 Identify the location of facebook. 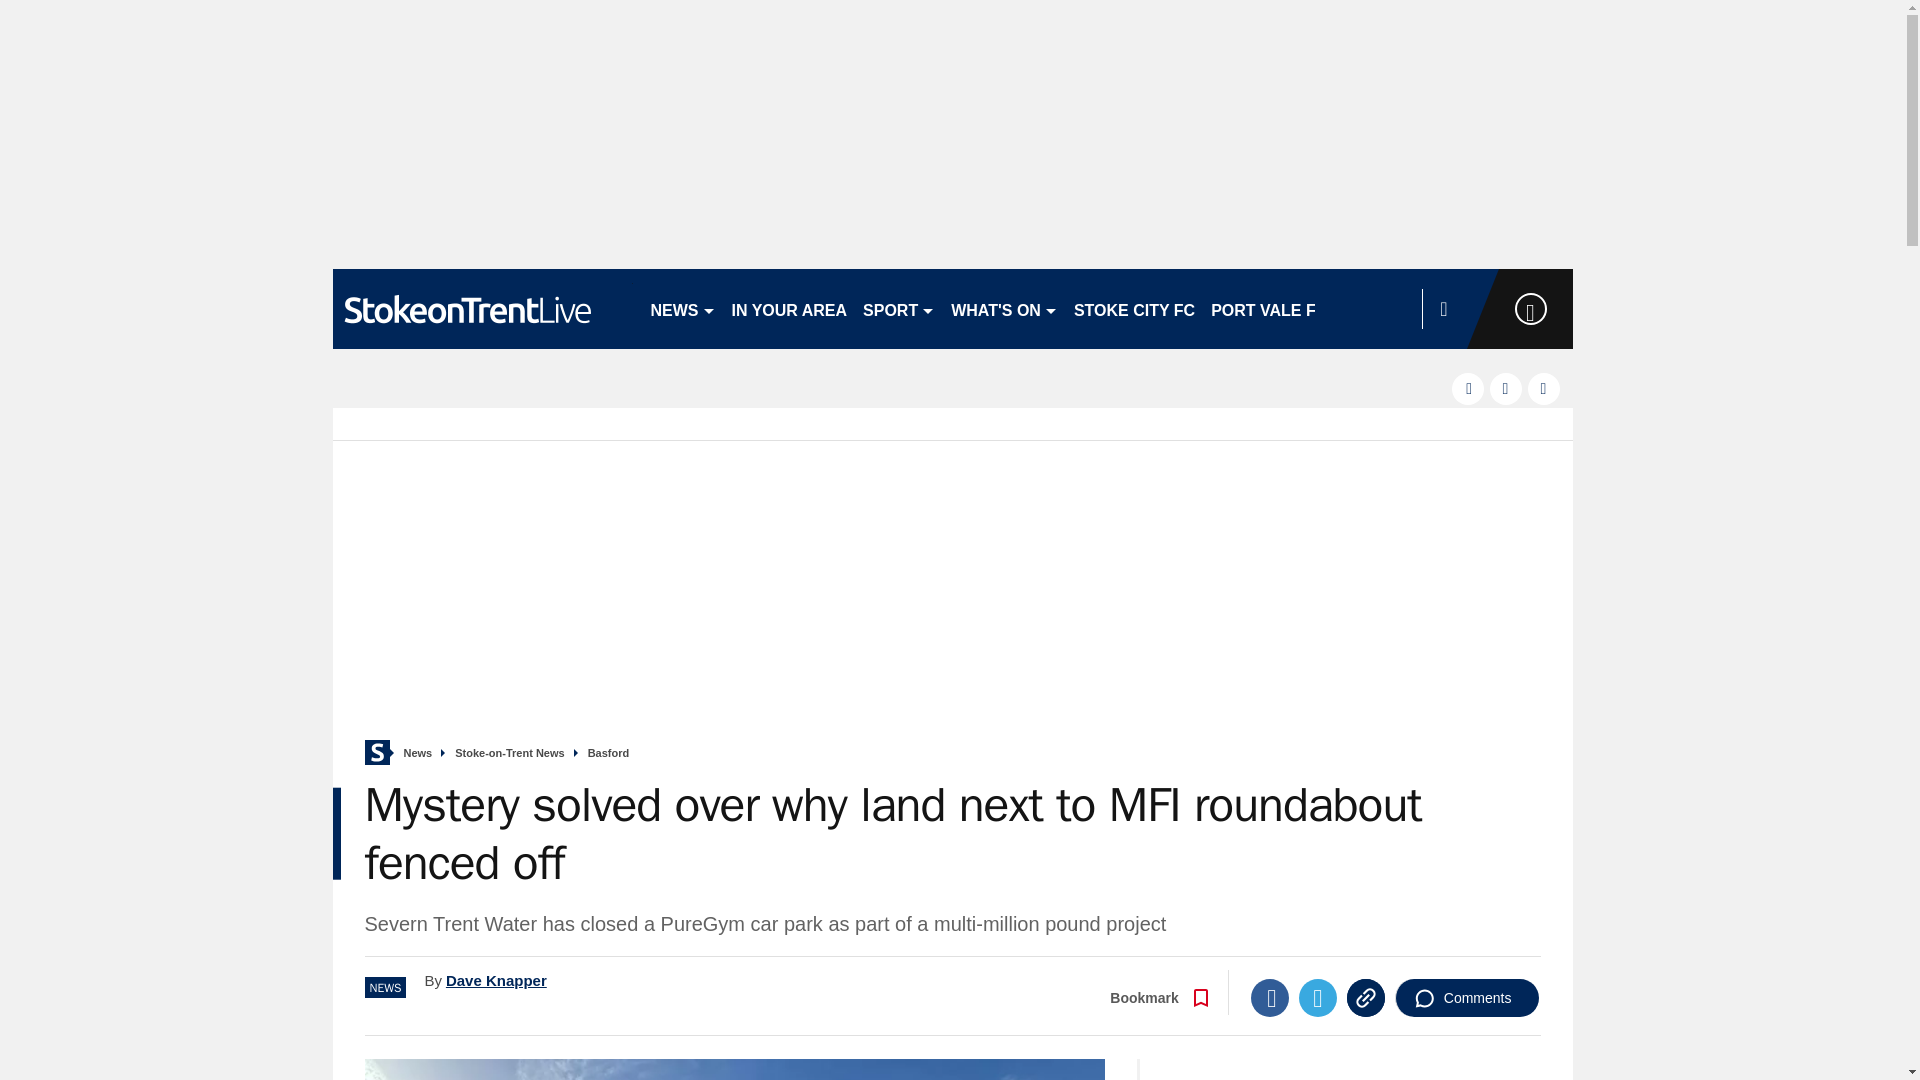
(1468, 388).